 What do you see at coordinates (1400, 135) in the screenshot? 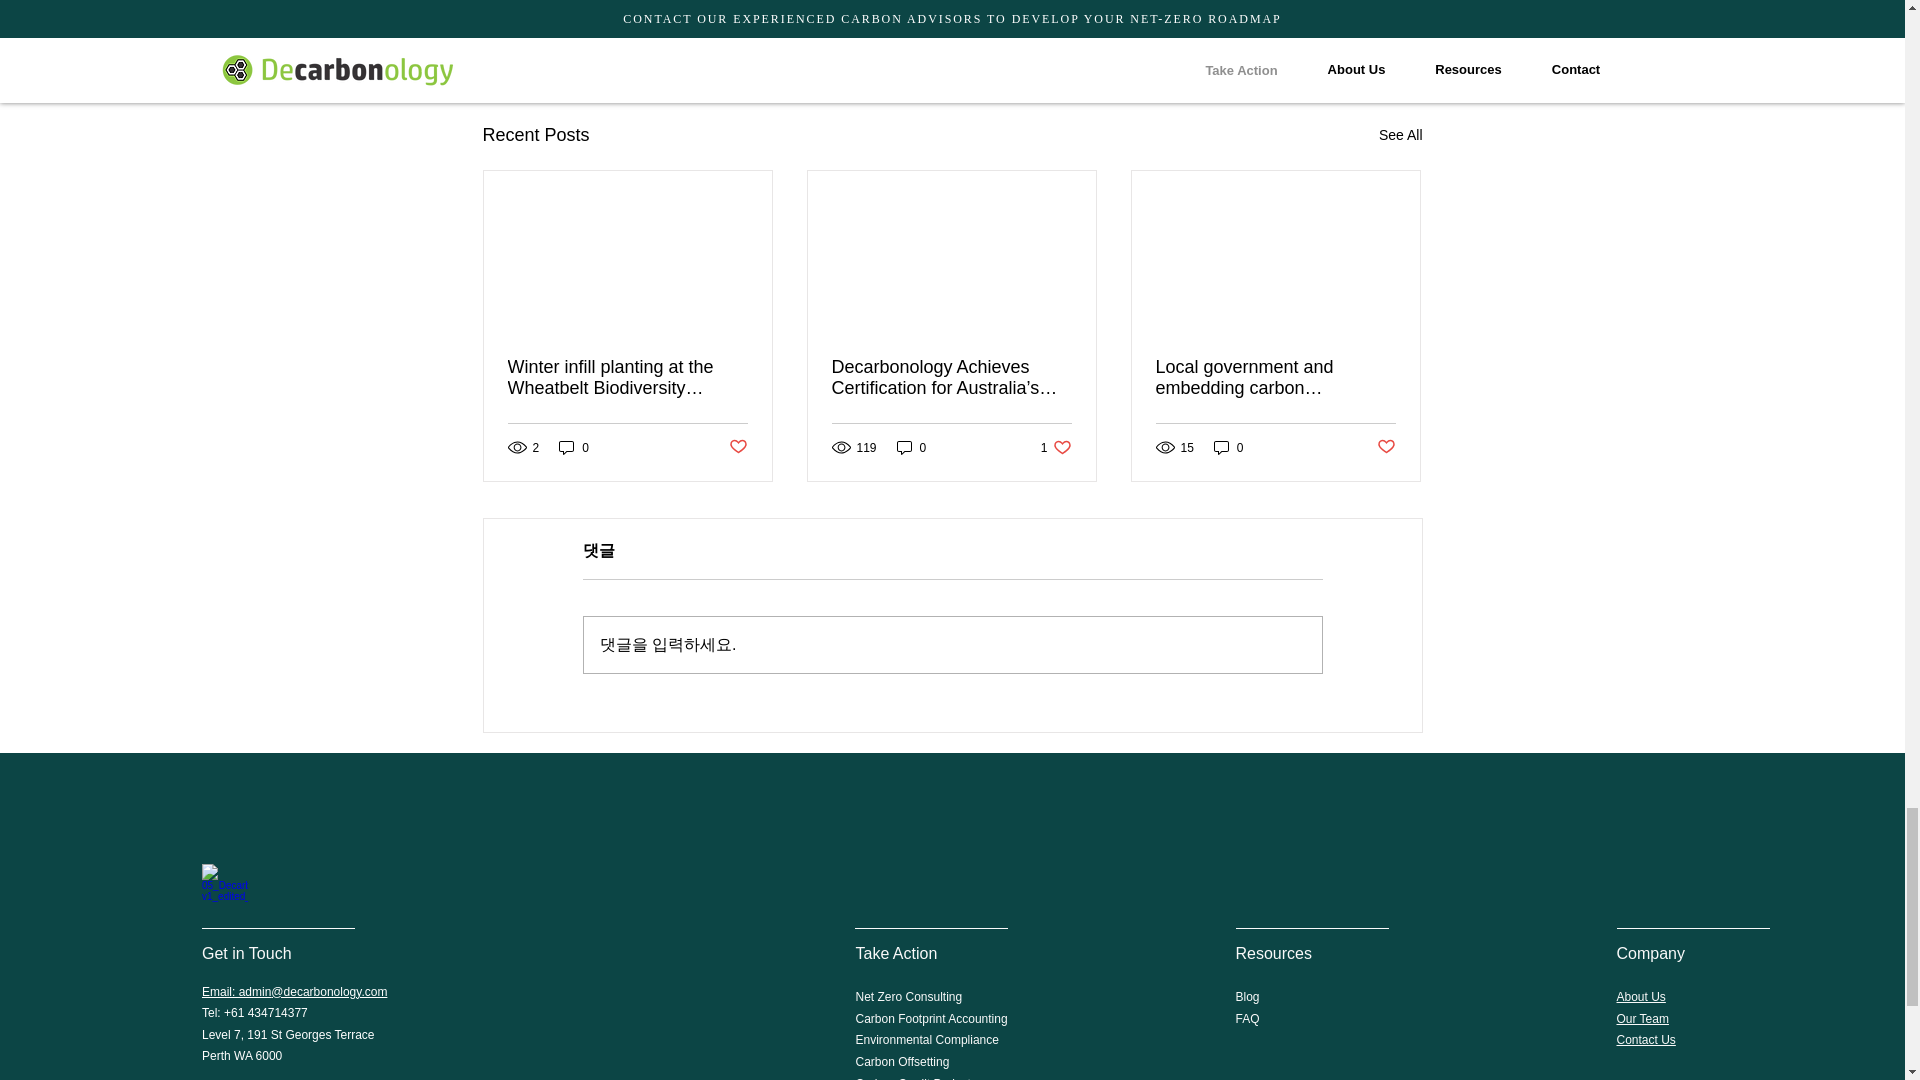
I see `See All` at bounding box center [1400, 135].